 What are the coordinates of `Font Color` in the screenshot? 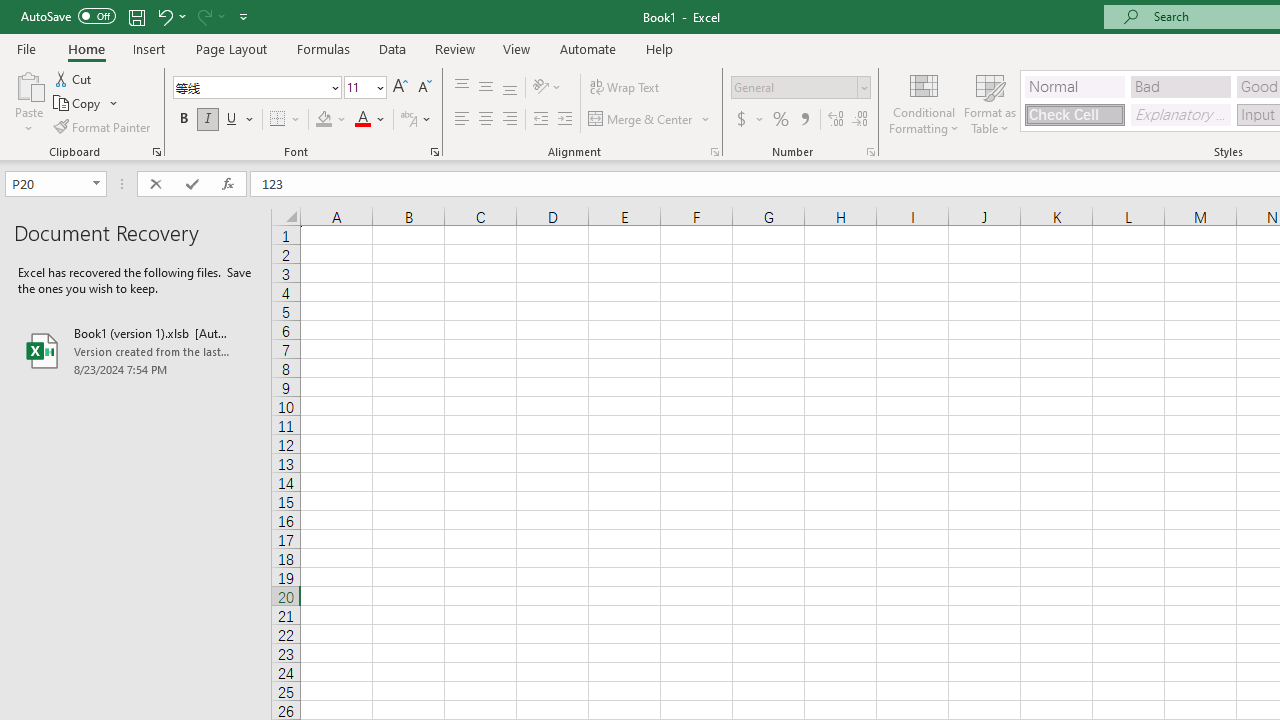 It's located at (370, 120).